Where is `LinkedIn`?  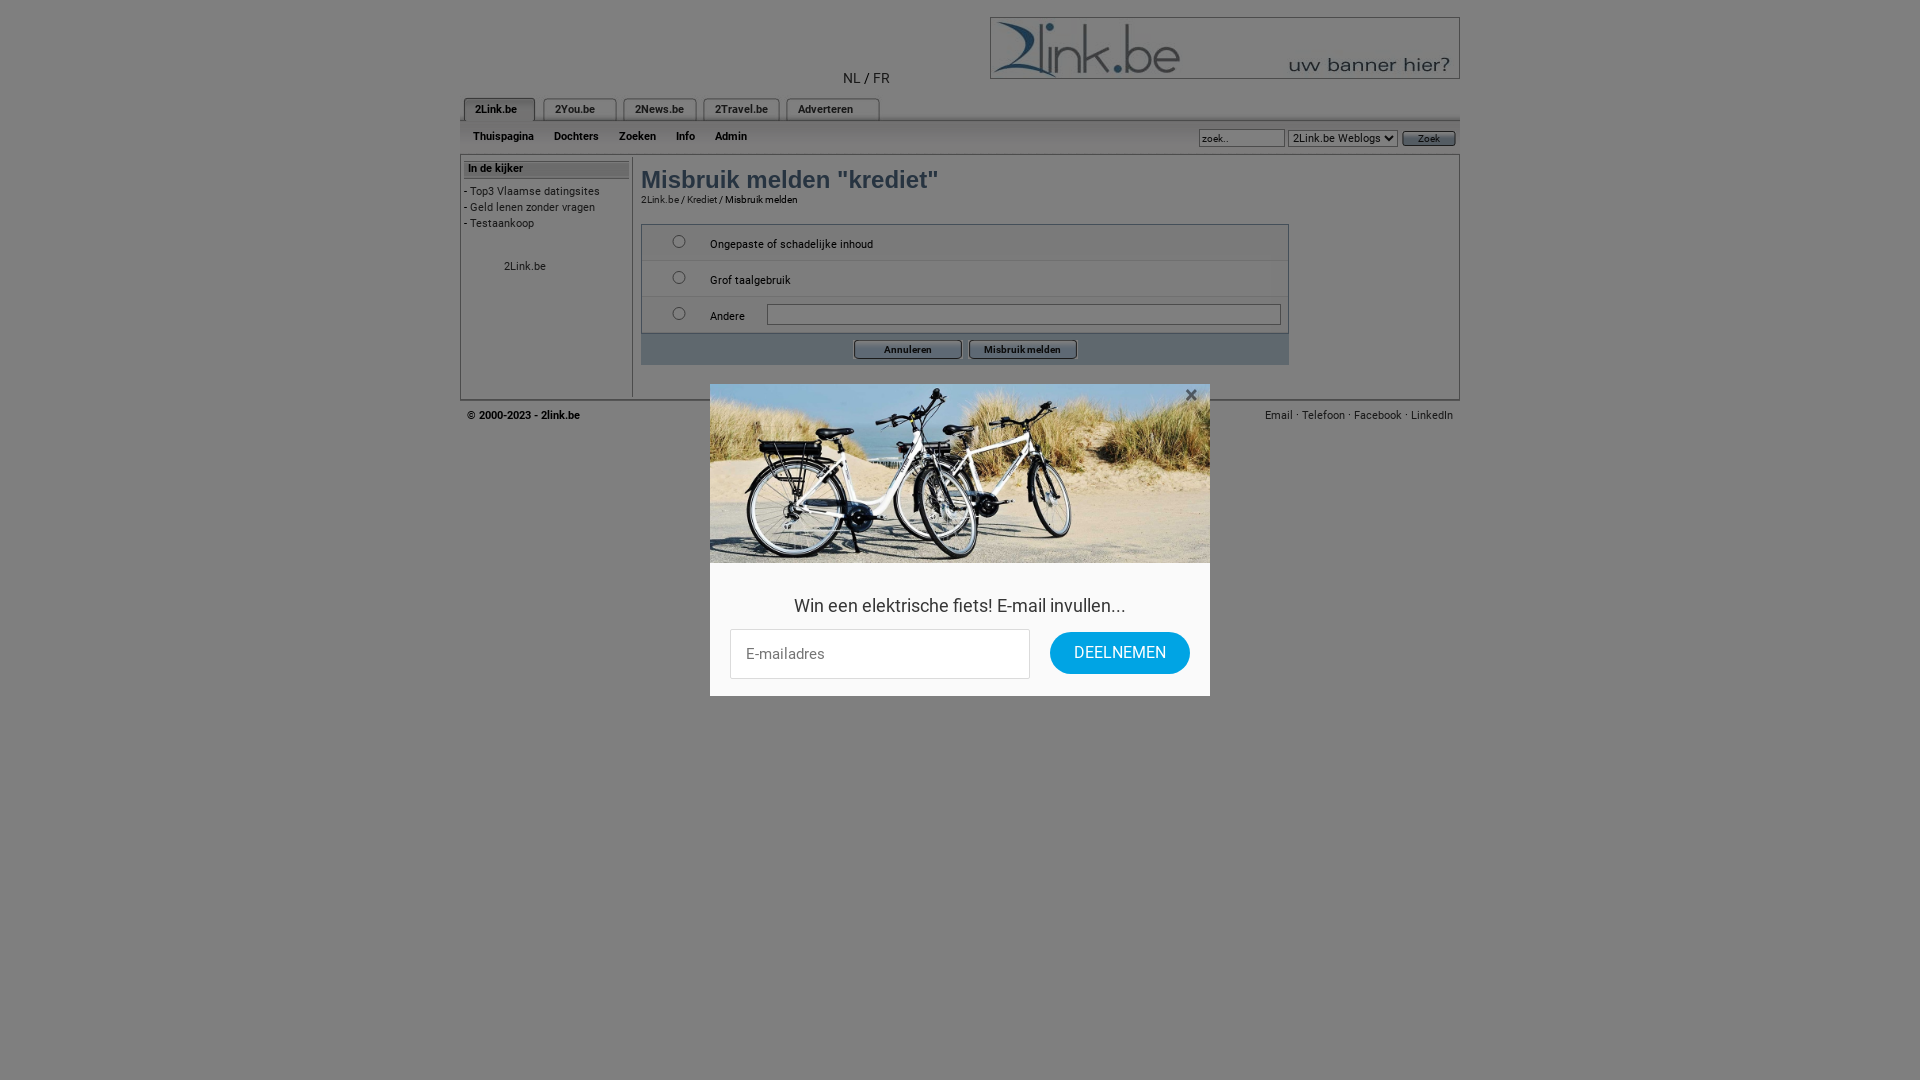
LinkedIn is located at coordinates (1432, 416).